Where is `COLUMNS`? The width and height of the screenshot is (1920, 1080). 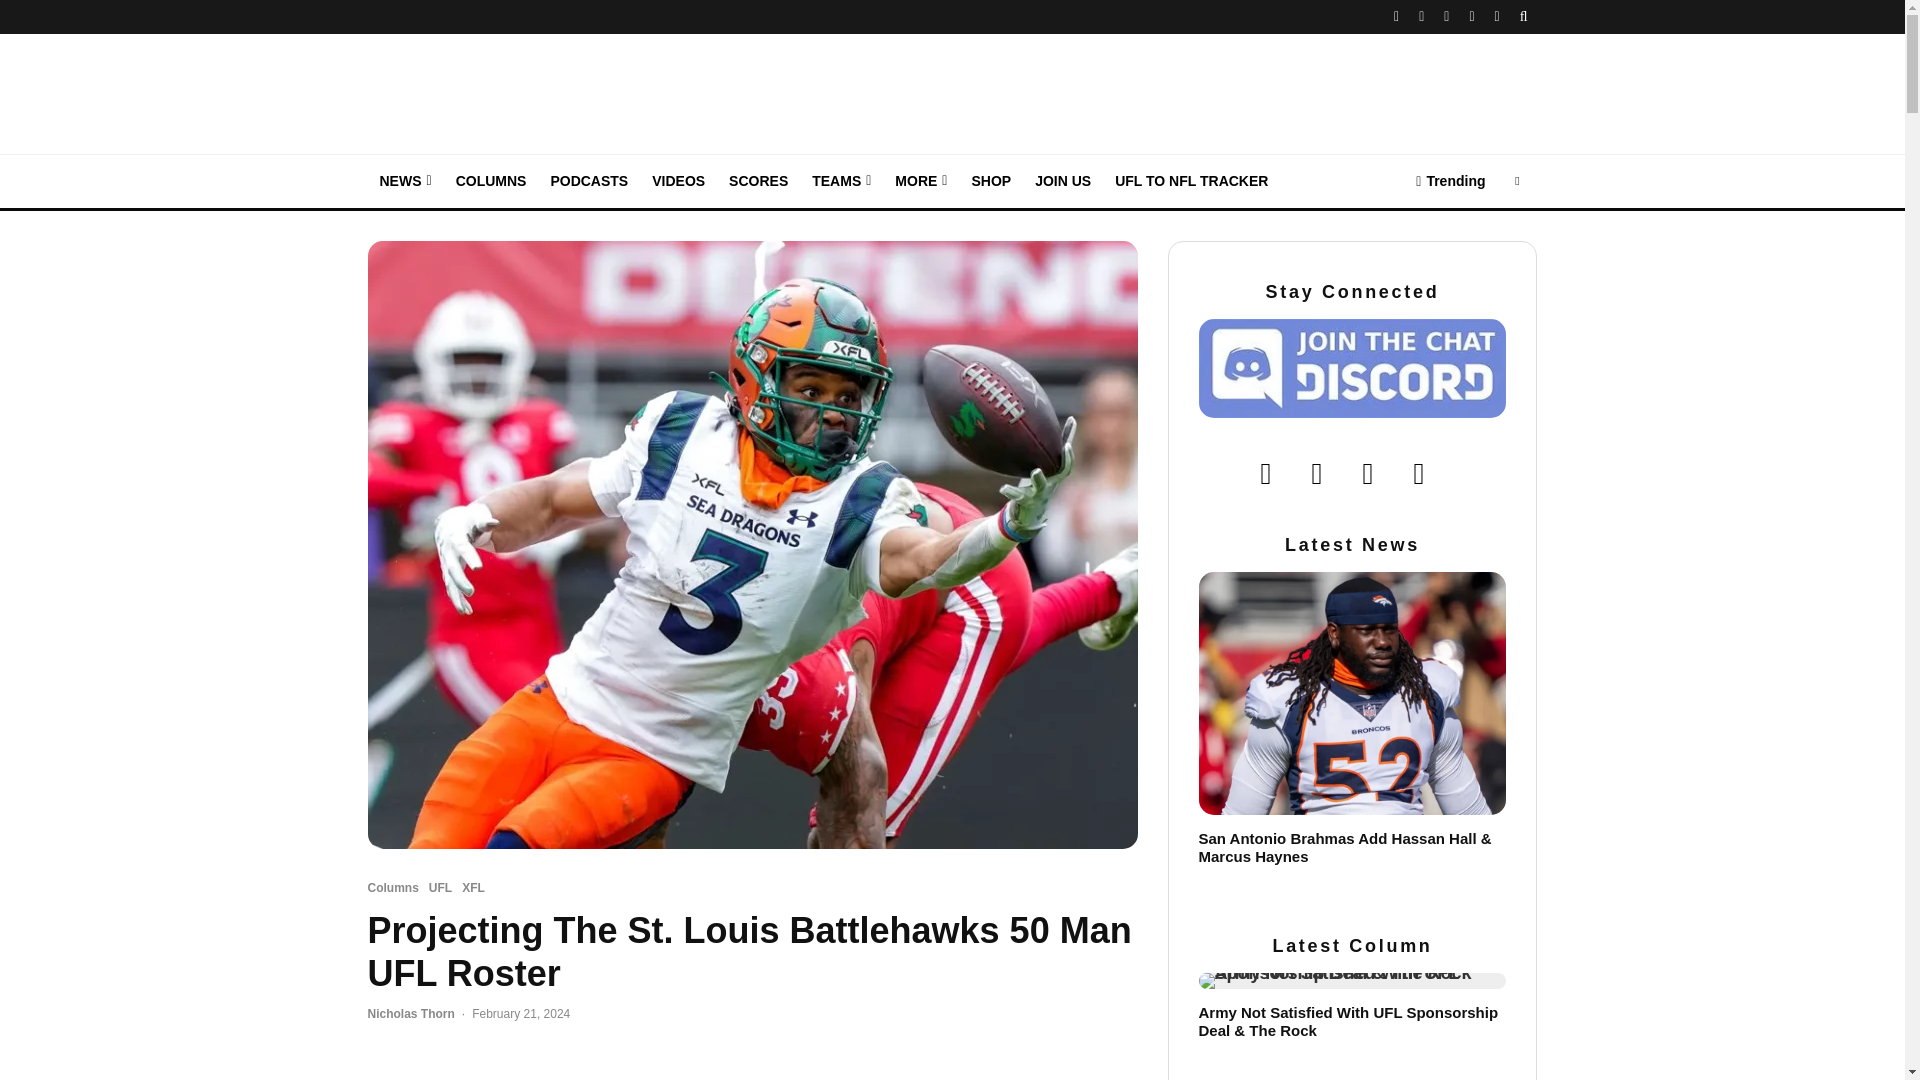
COLUMNS is located at coordinates (491, 182).